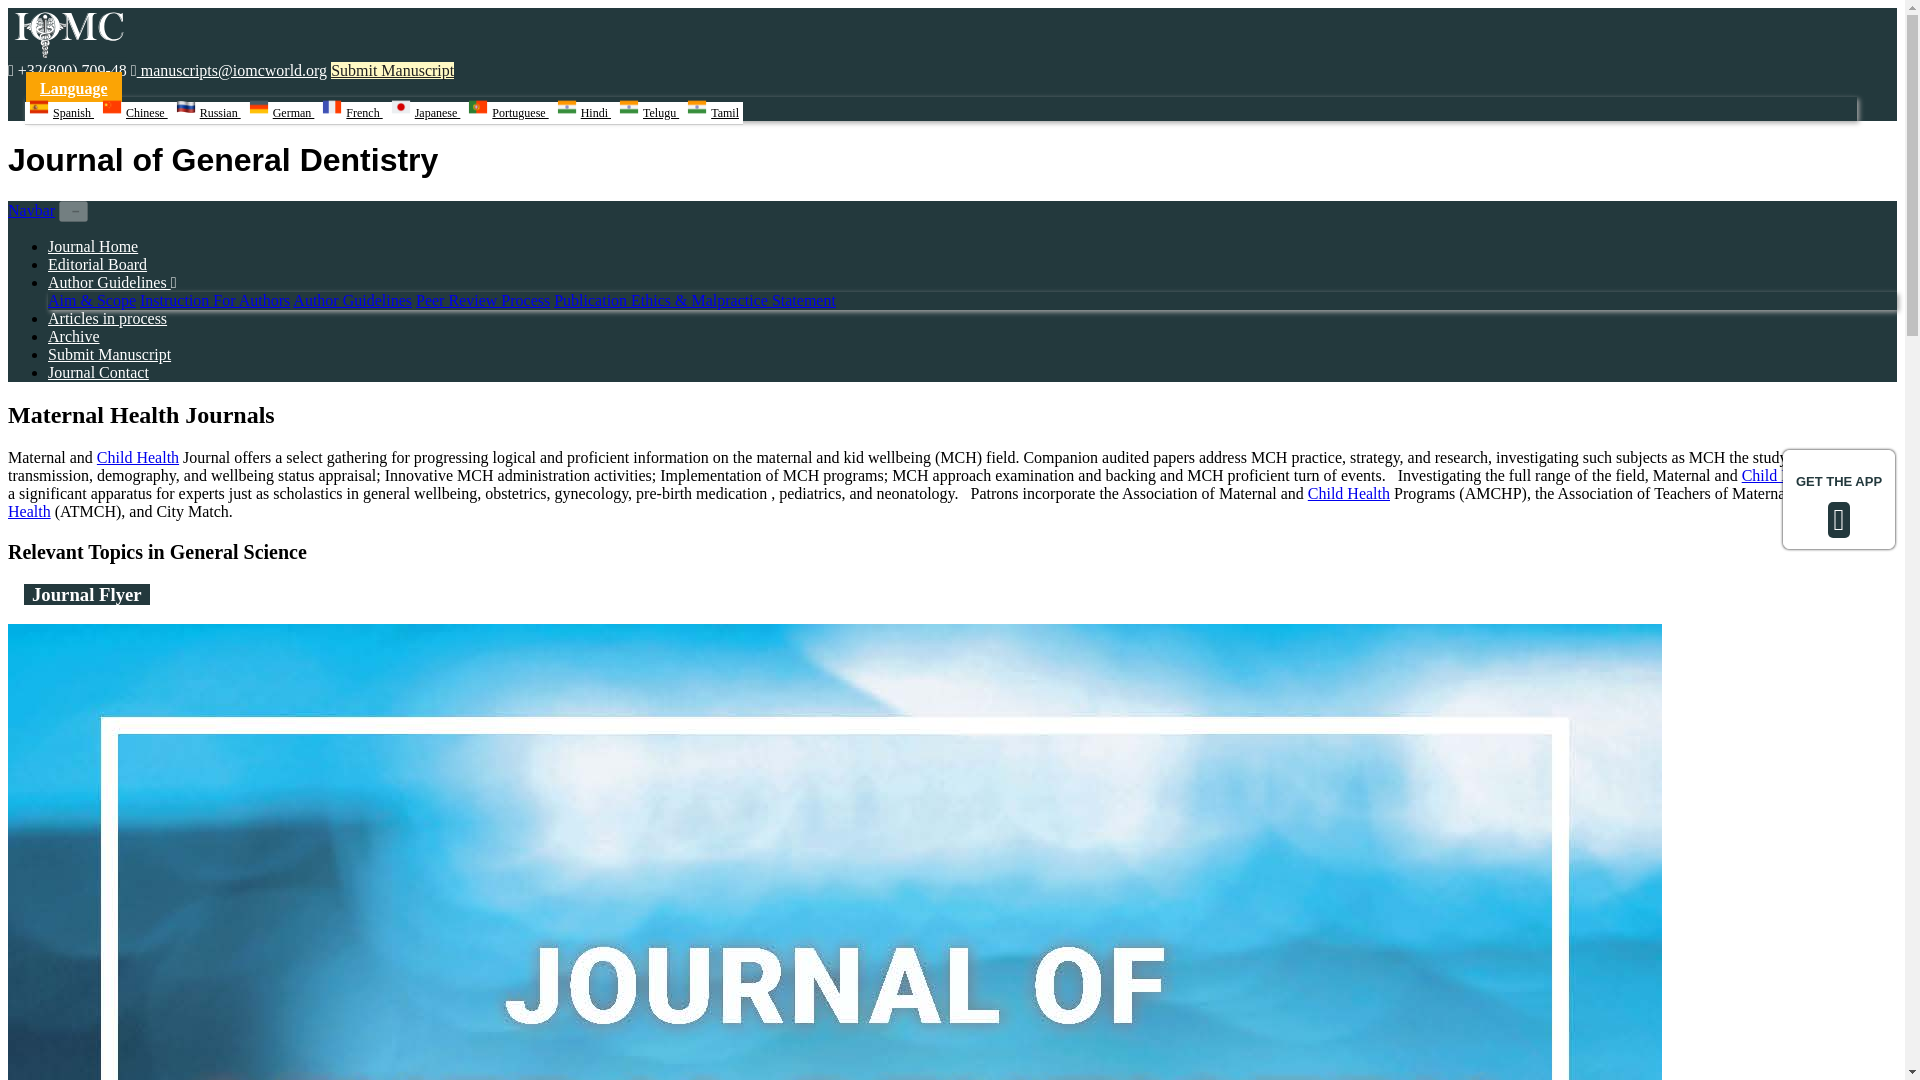 The image size is (1920, 1080). I want to click on Japanese, so click(426, 113).